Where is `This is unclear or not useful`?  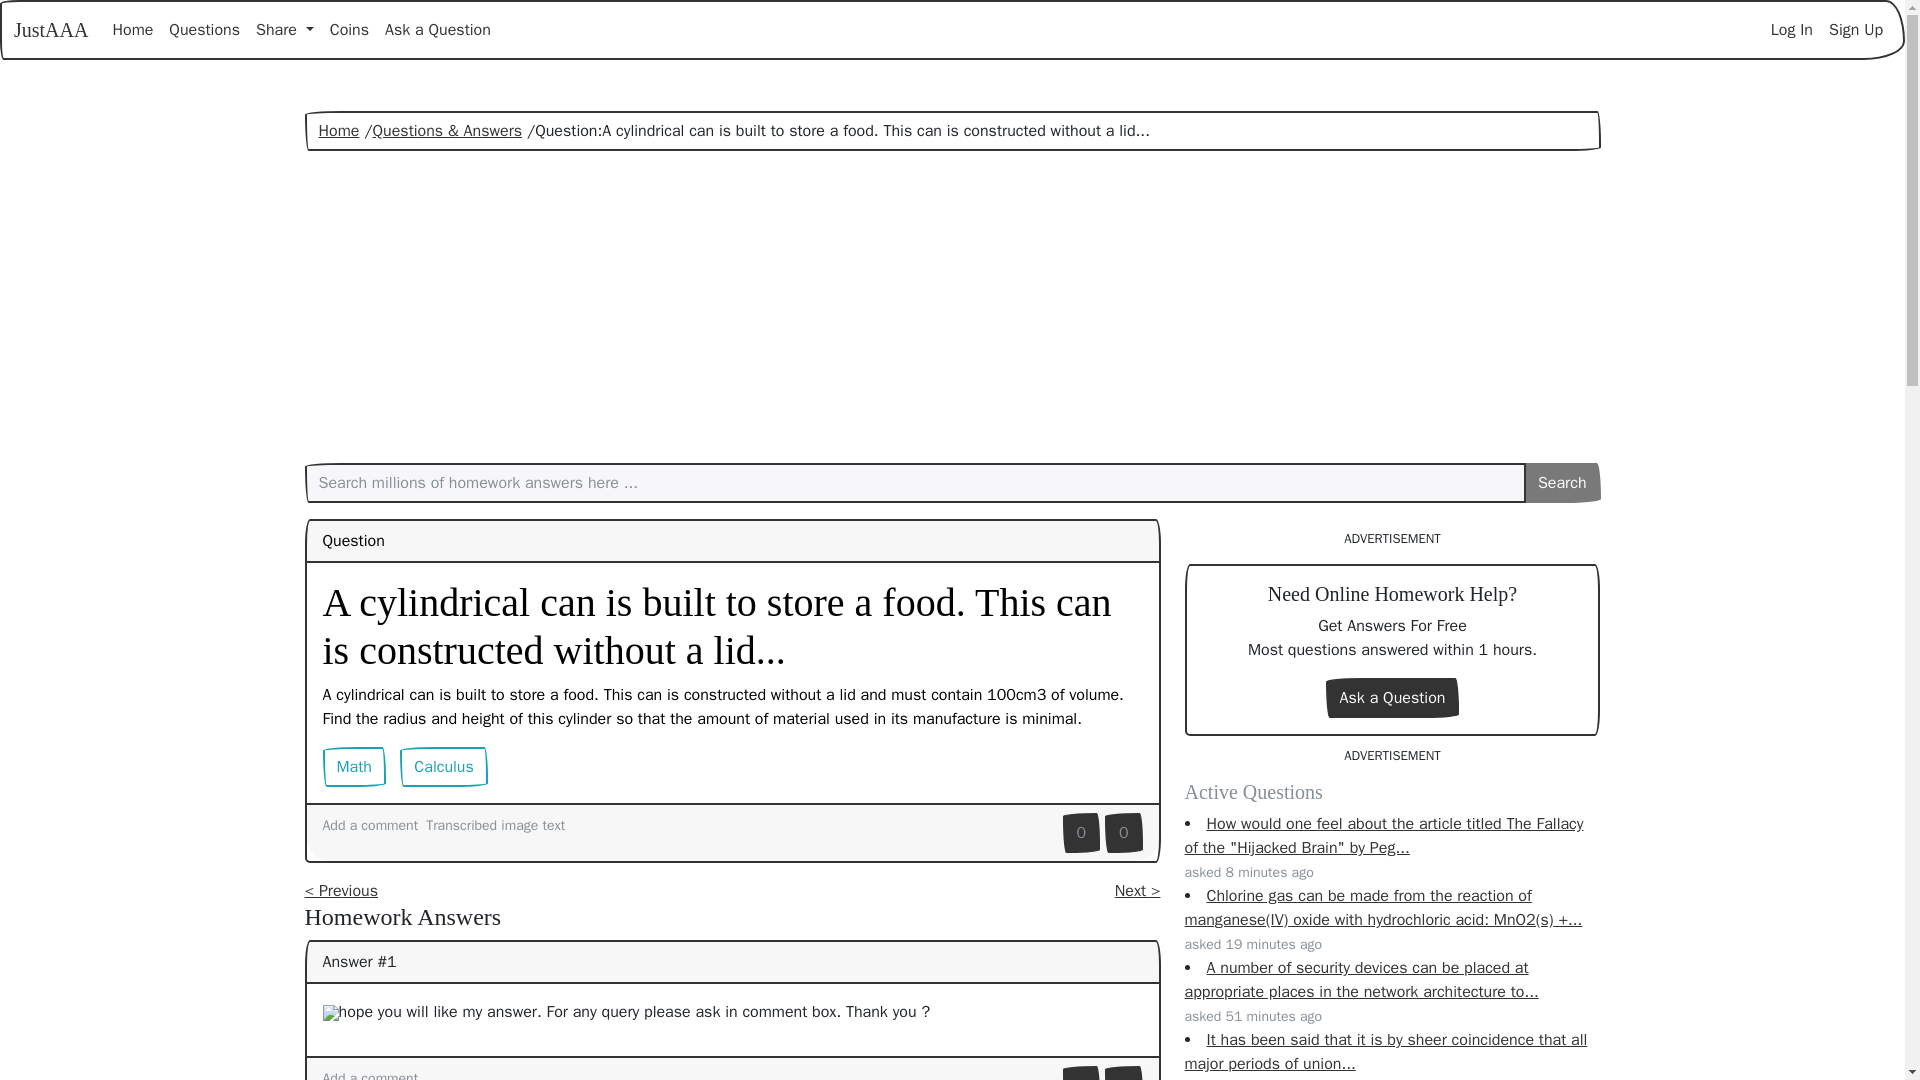 This is unclear or not useful is located at coordinates (1124, 1072).